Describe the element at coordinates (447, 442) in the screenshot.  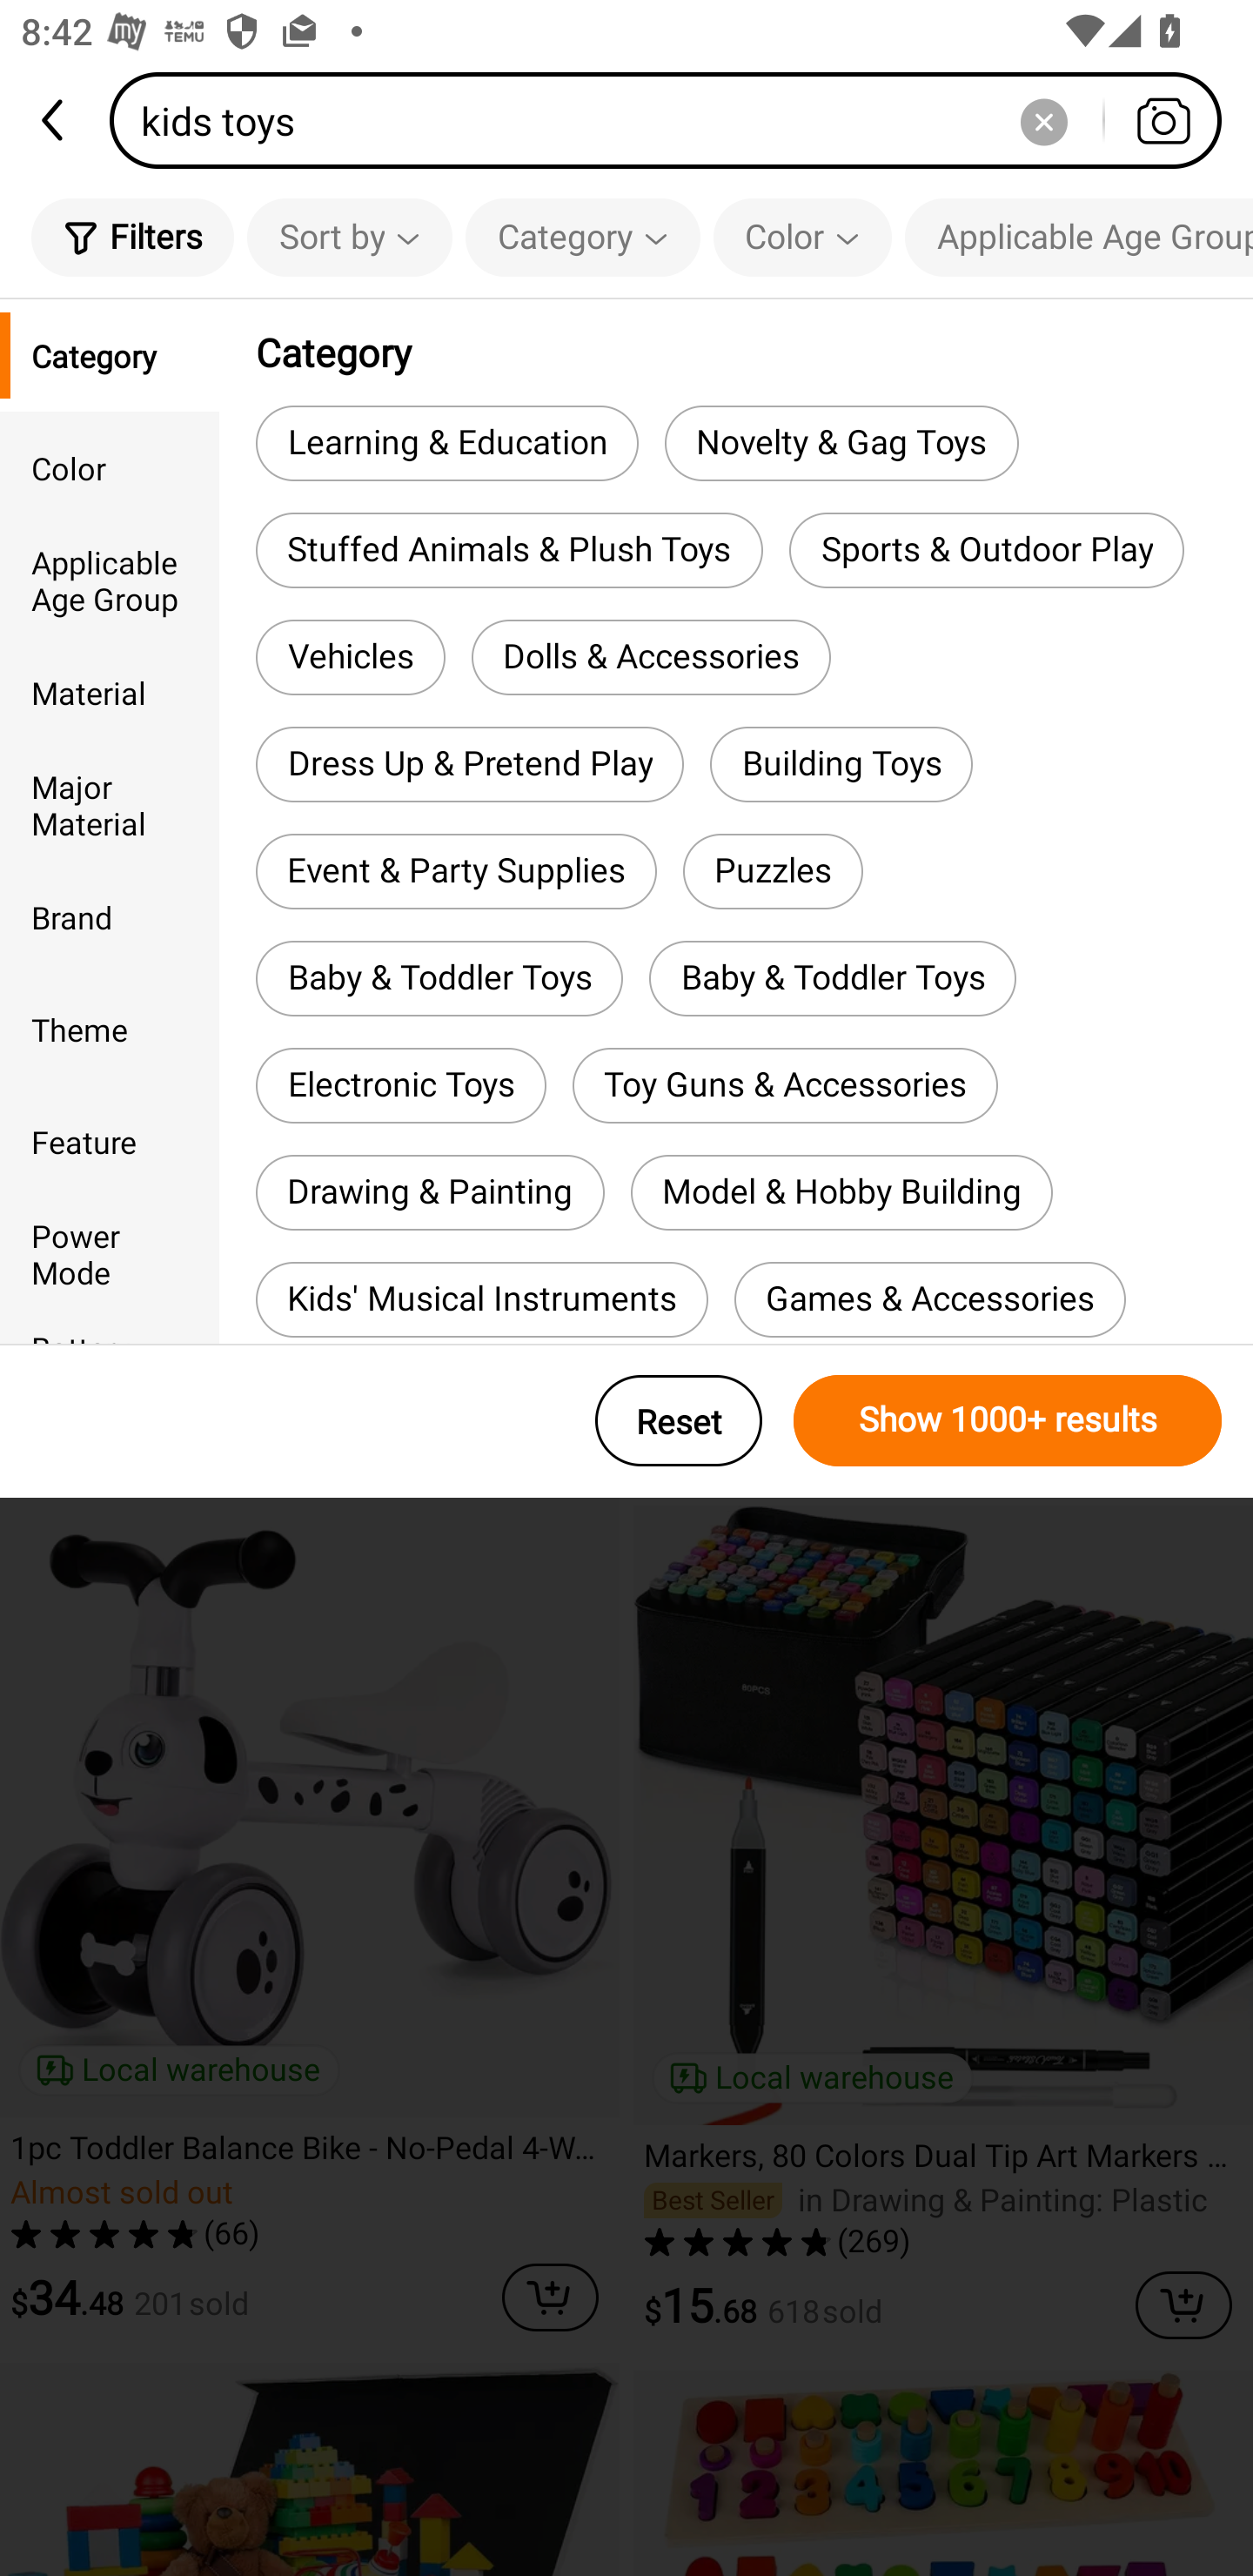
I see `Learning & Education` at that location.